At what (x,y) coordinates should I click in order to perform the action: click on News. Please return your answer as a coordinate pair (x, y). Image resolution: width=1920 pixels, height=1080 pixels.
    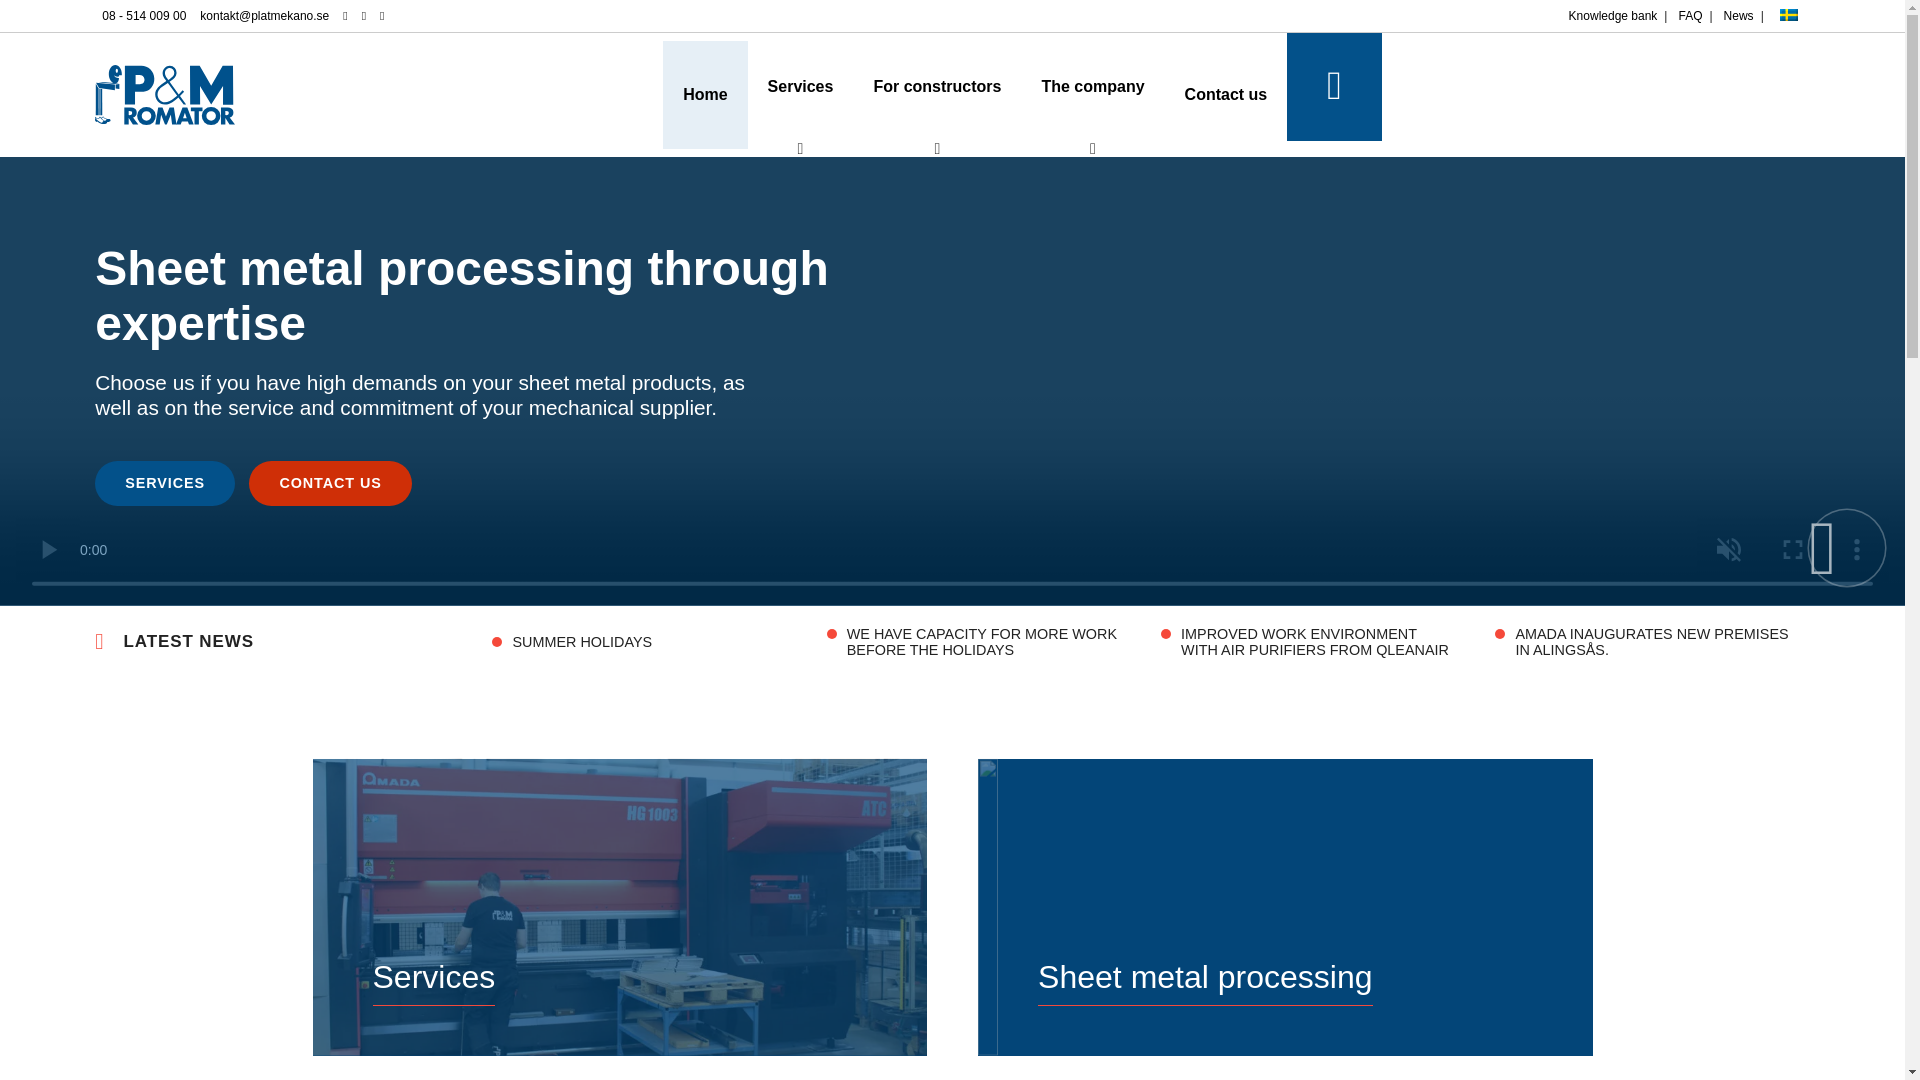
    Looking at the image, I should click on (1738, 16).